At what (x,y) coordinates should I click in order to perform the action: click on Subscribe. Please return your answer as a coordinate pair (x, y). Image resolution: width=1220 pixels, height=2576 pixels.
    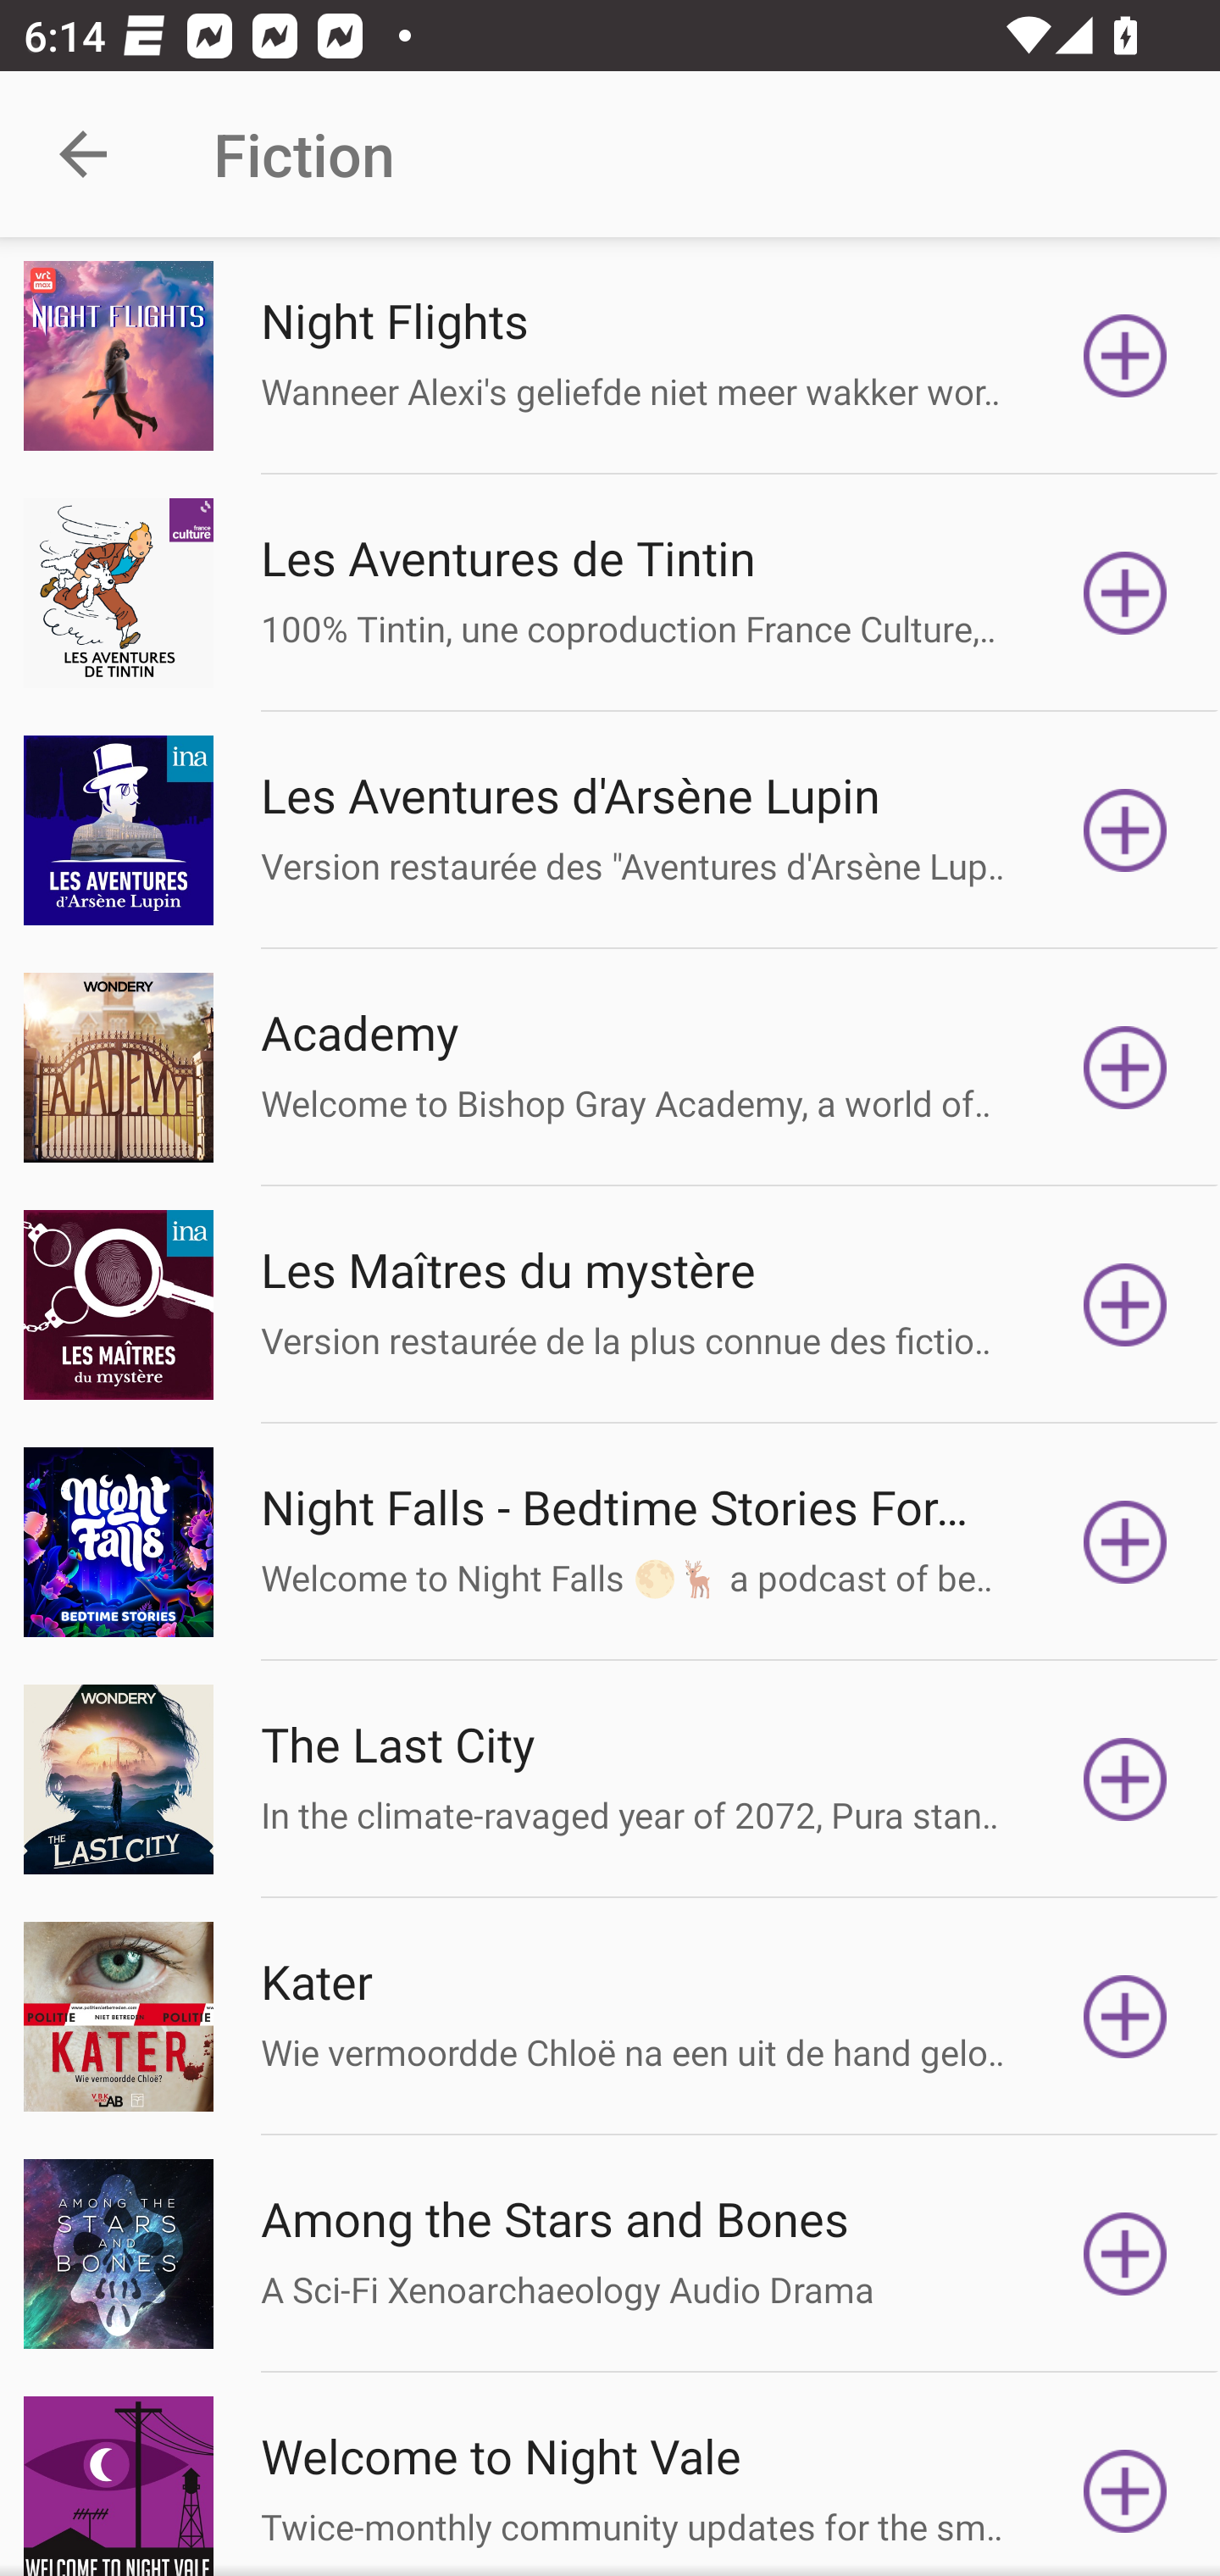
    Looking at the image, I should click on (1125, 356).